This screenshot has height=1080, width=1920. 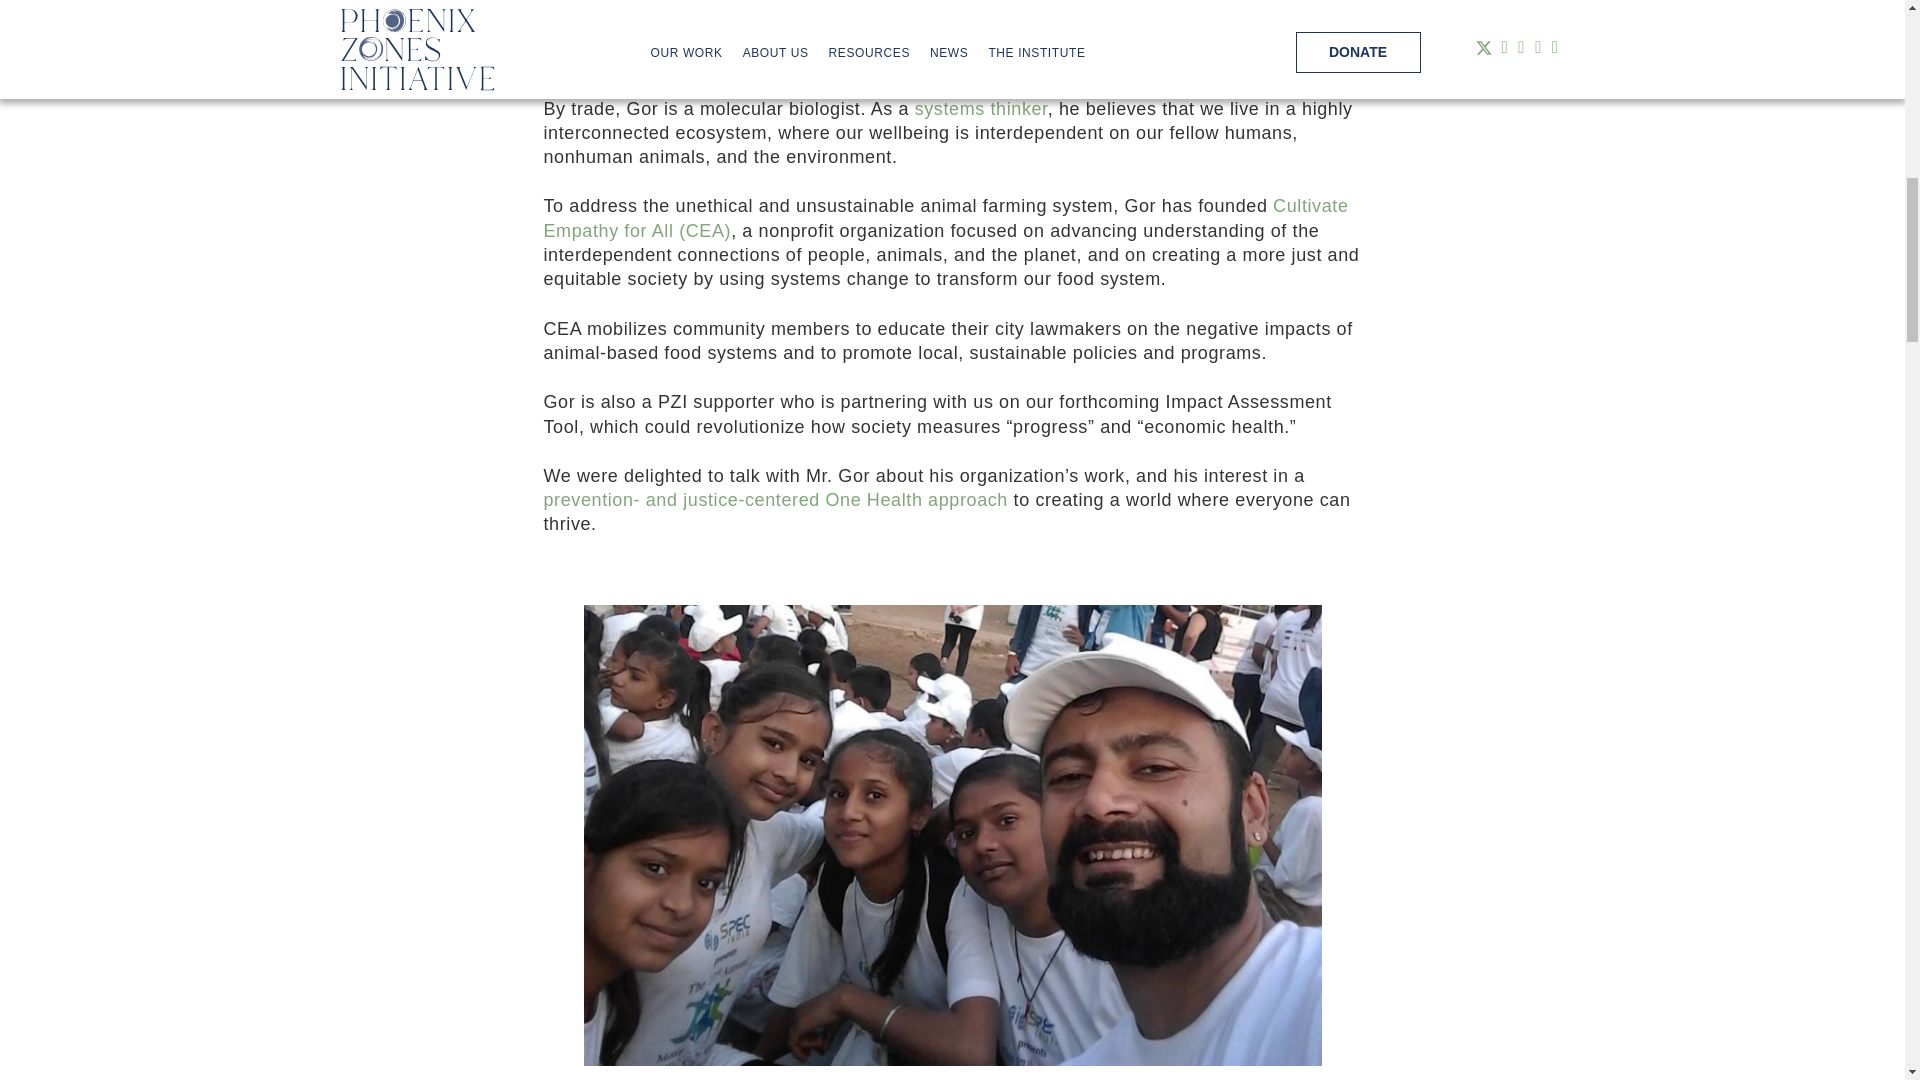 I want to click on systems thinker, so click(x=982, y=108).